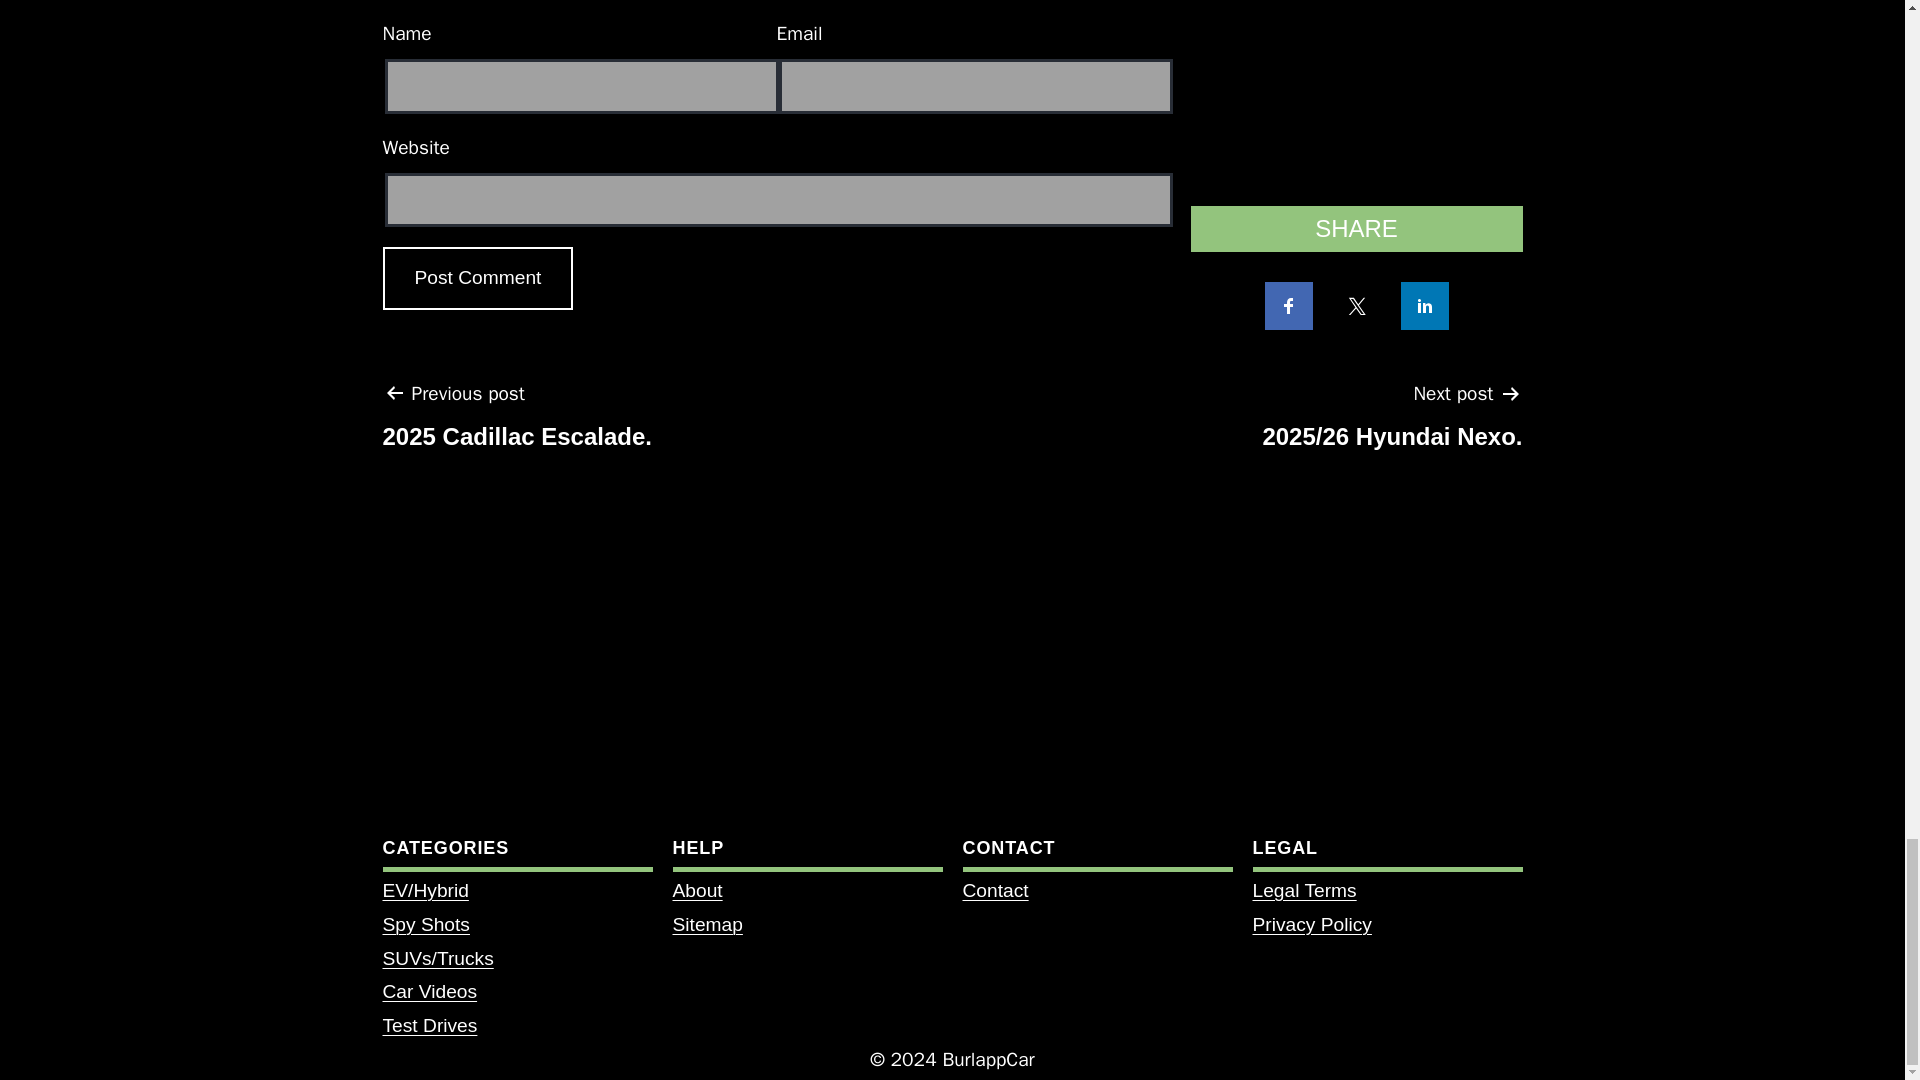 This screenshot has width=1920, height=1080. I want to click on Privacy Policy, so click(1310, 924).